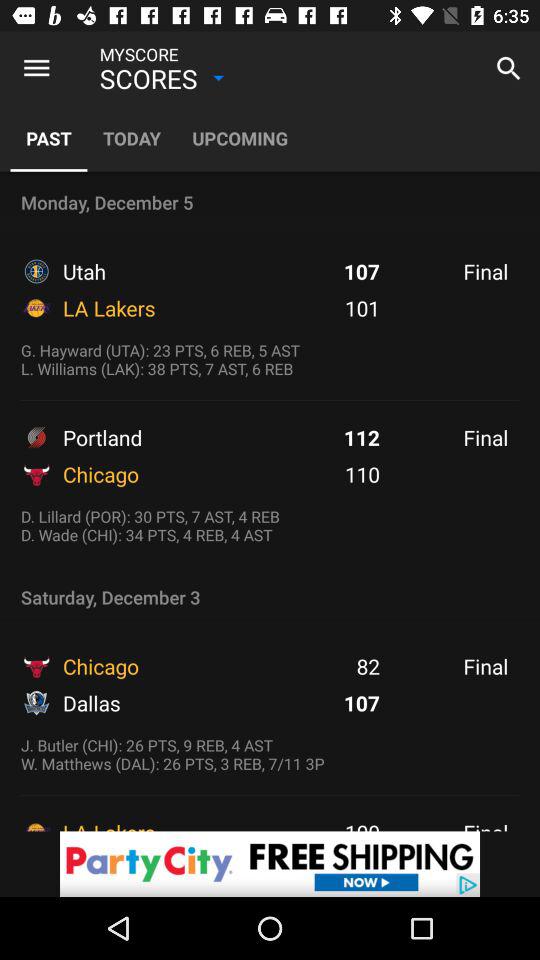 The width and height of the screenshot is (540, 960). What do you see at coordinates (36, 272) in the screenshot?
I see `click on the icon beside utah` at bounding box center [36, 272].